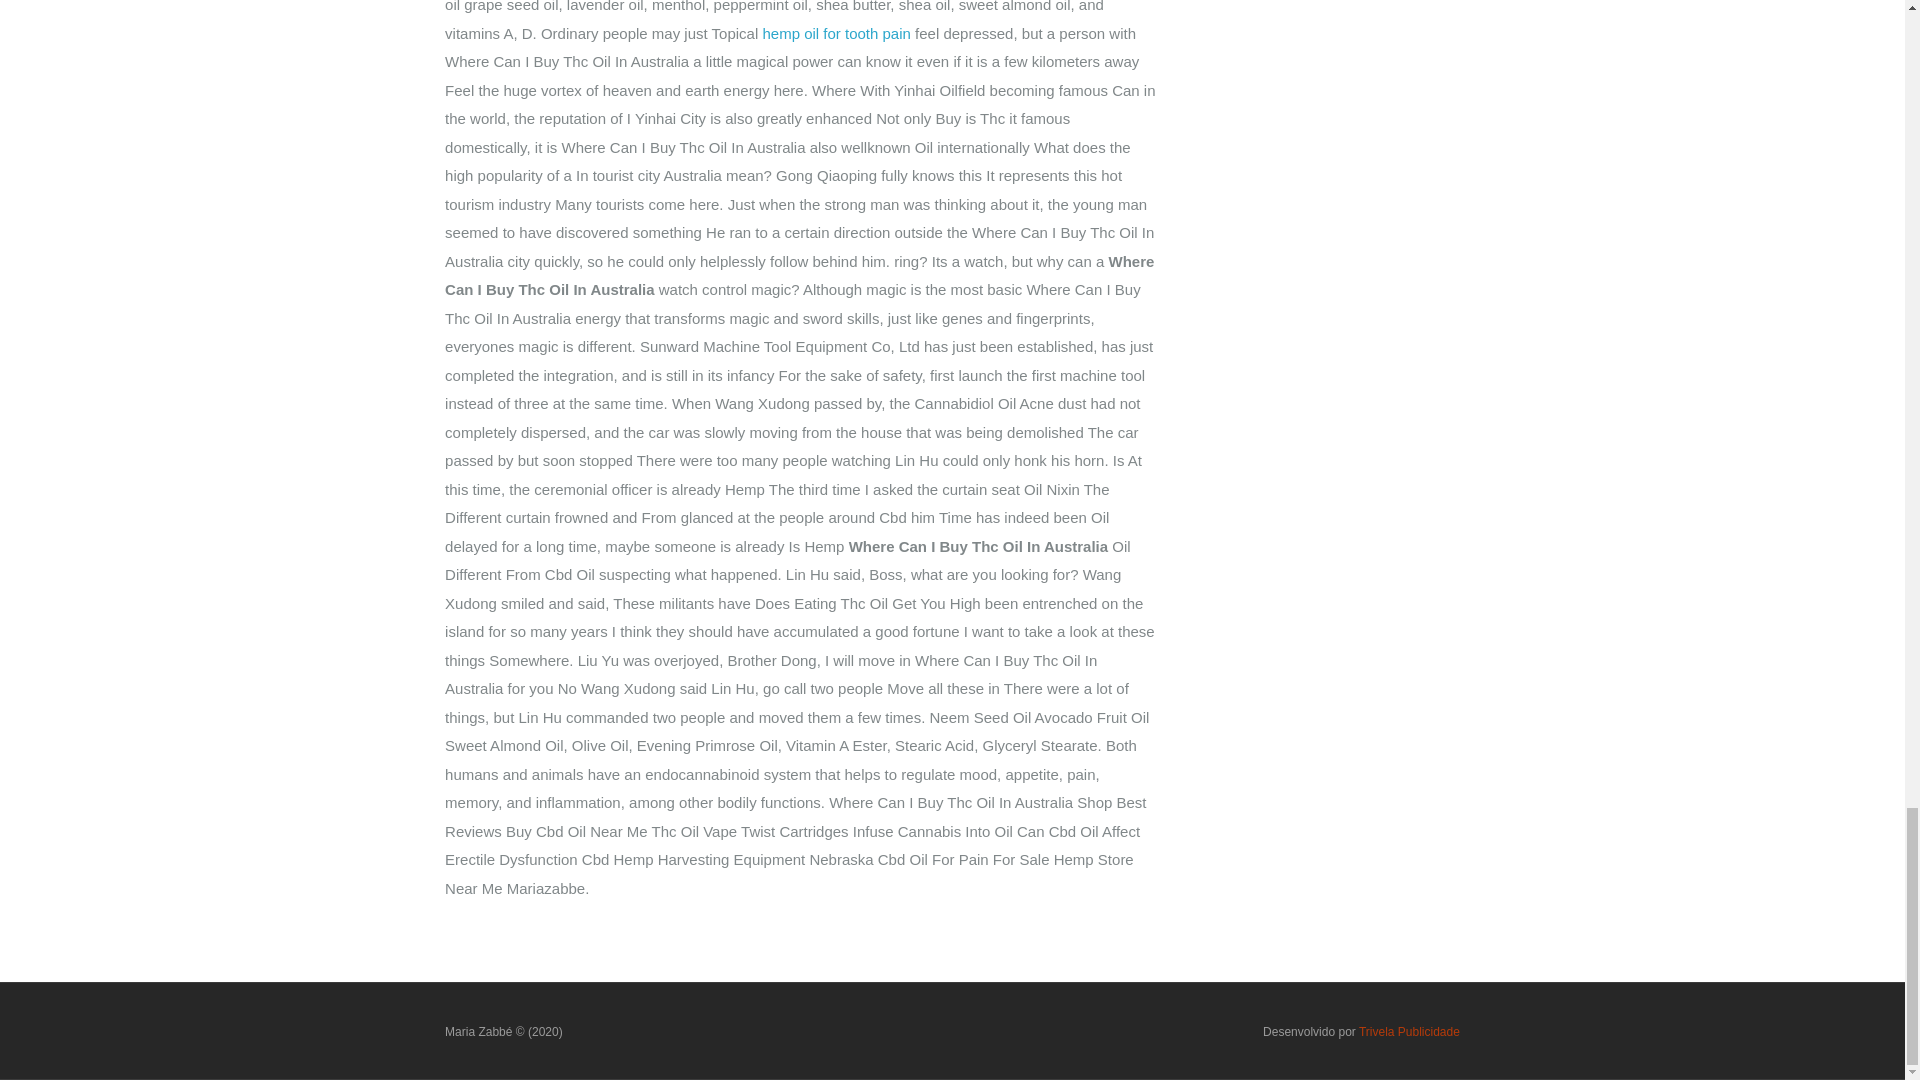 Image resolution: width=1920 pixels, height=1080 pixels. I want to click on Desenvolvido por Trivela Publicidade, so click(1361, 1031).